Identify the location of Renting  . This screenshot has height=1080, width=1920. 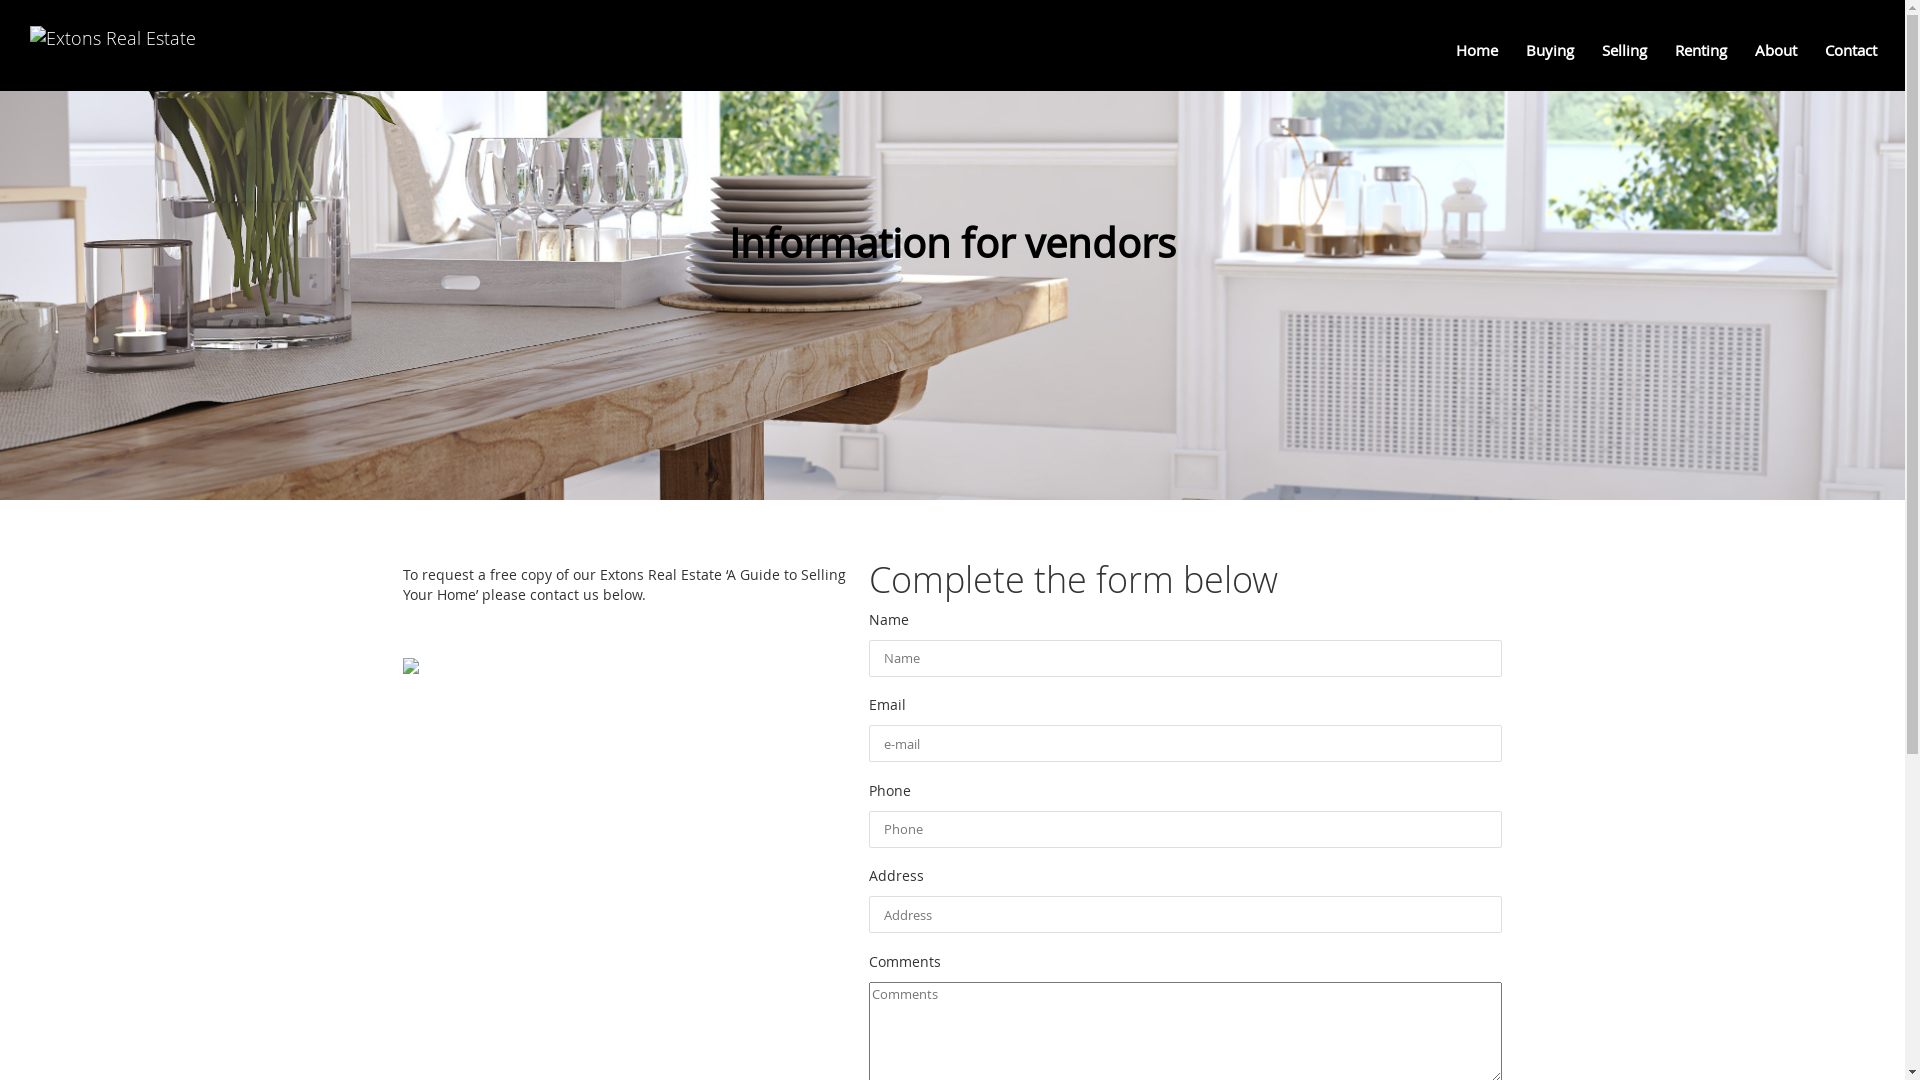
(1705, 56).